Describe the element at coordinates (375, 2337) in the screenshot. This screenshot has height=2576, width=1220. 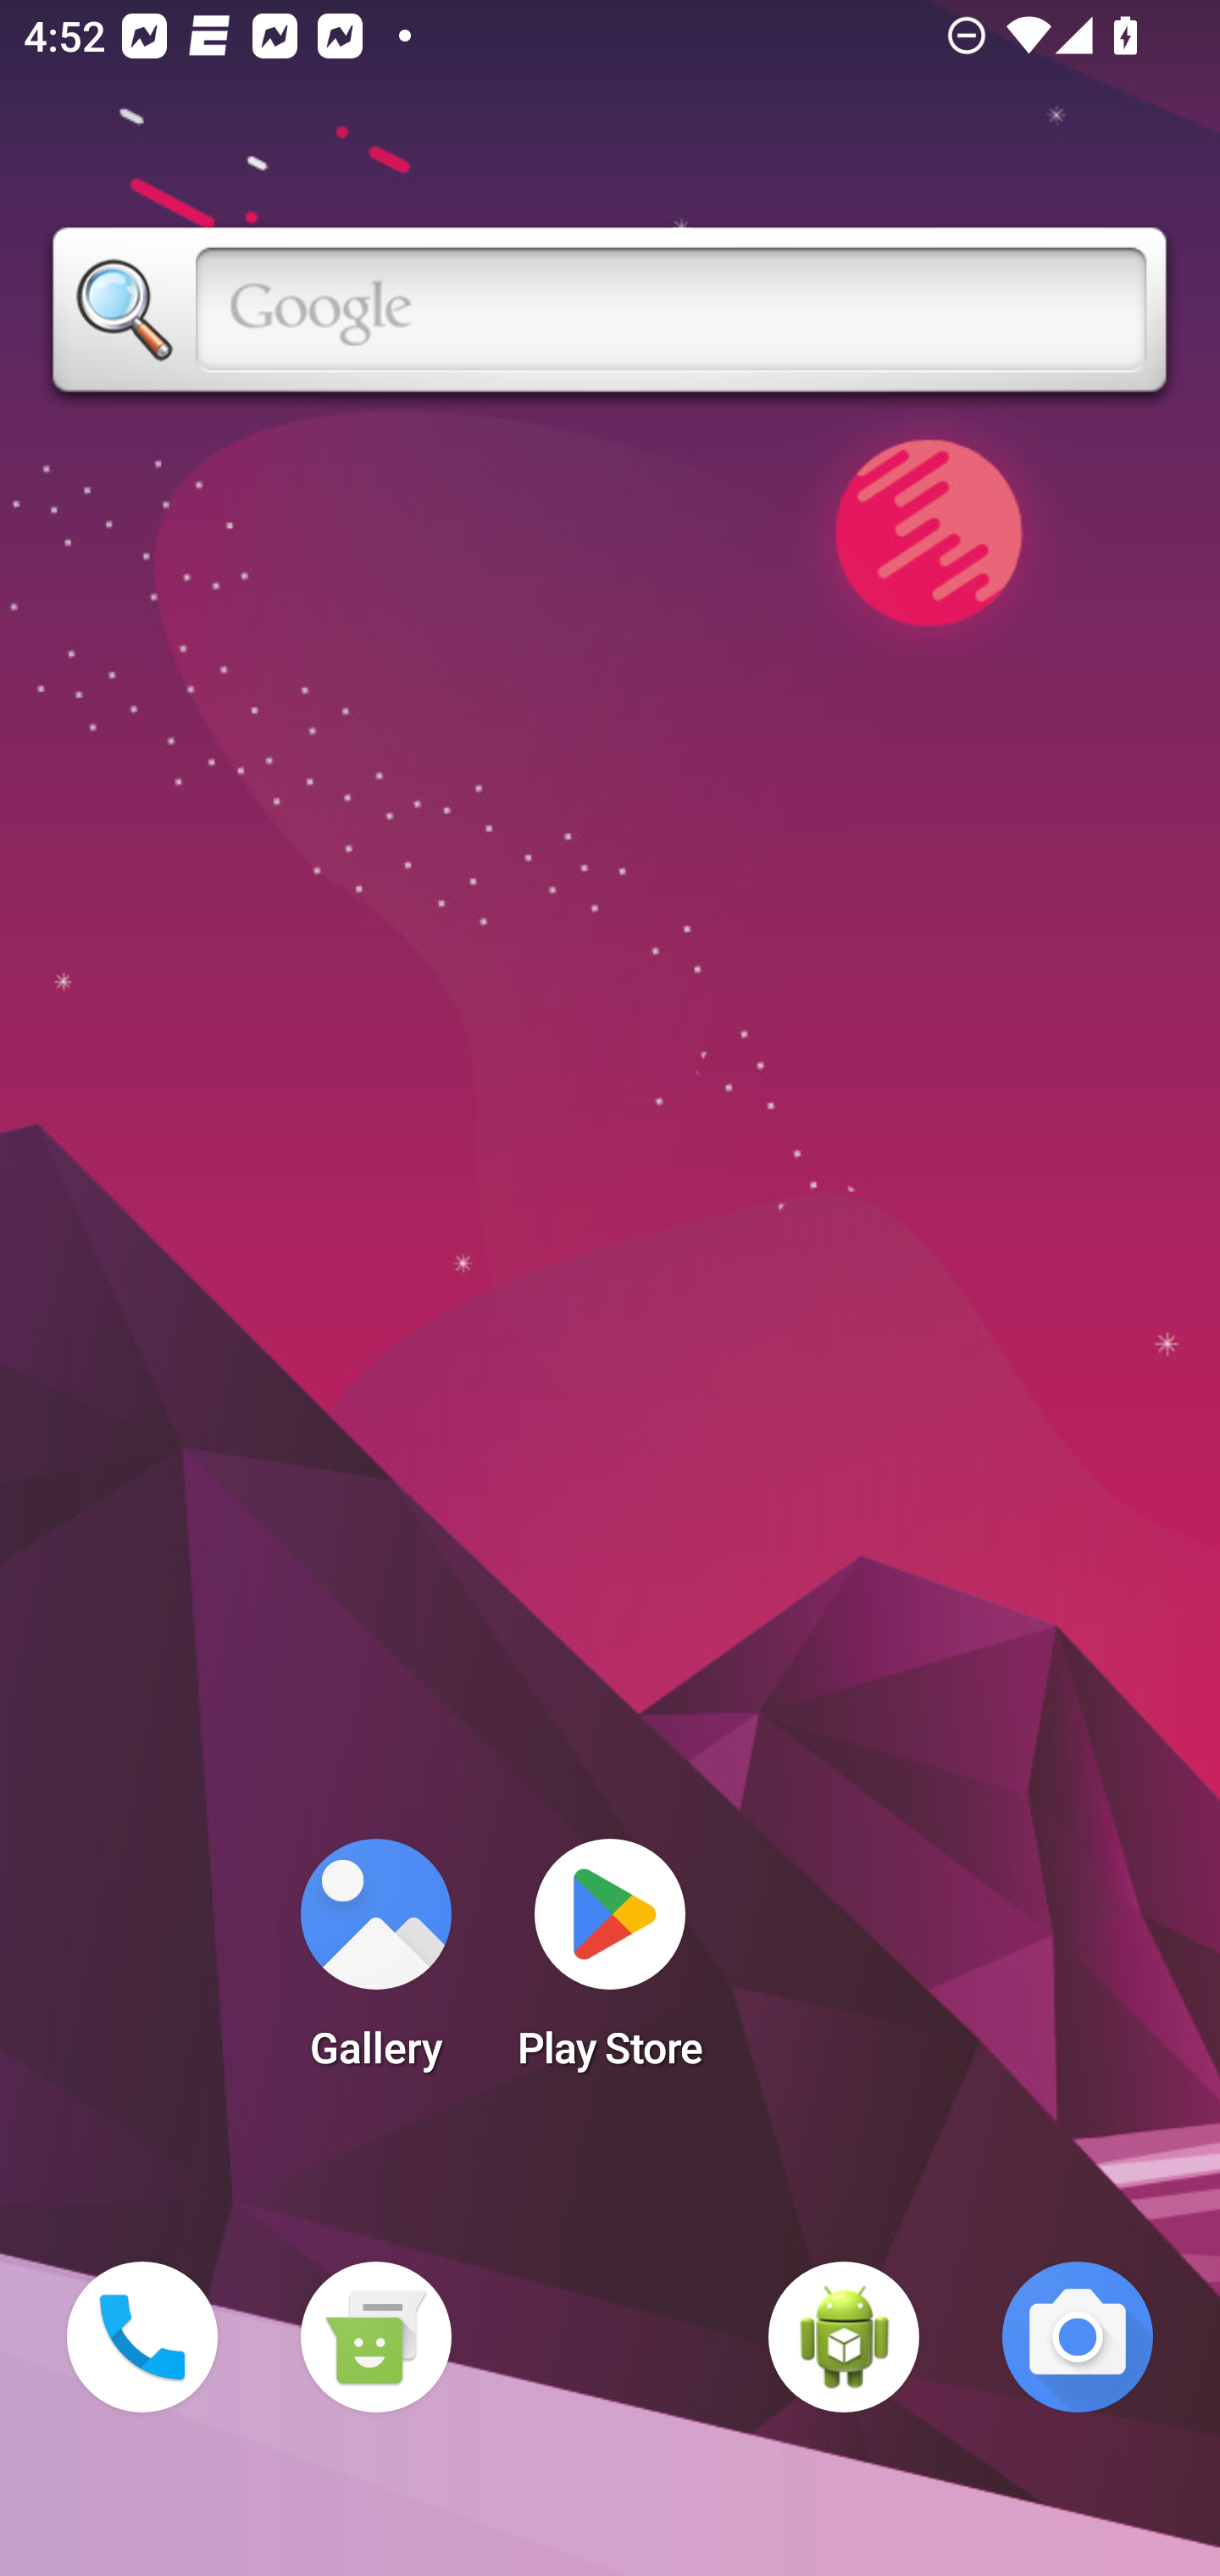
I see `Messaging` at that location.